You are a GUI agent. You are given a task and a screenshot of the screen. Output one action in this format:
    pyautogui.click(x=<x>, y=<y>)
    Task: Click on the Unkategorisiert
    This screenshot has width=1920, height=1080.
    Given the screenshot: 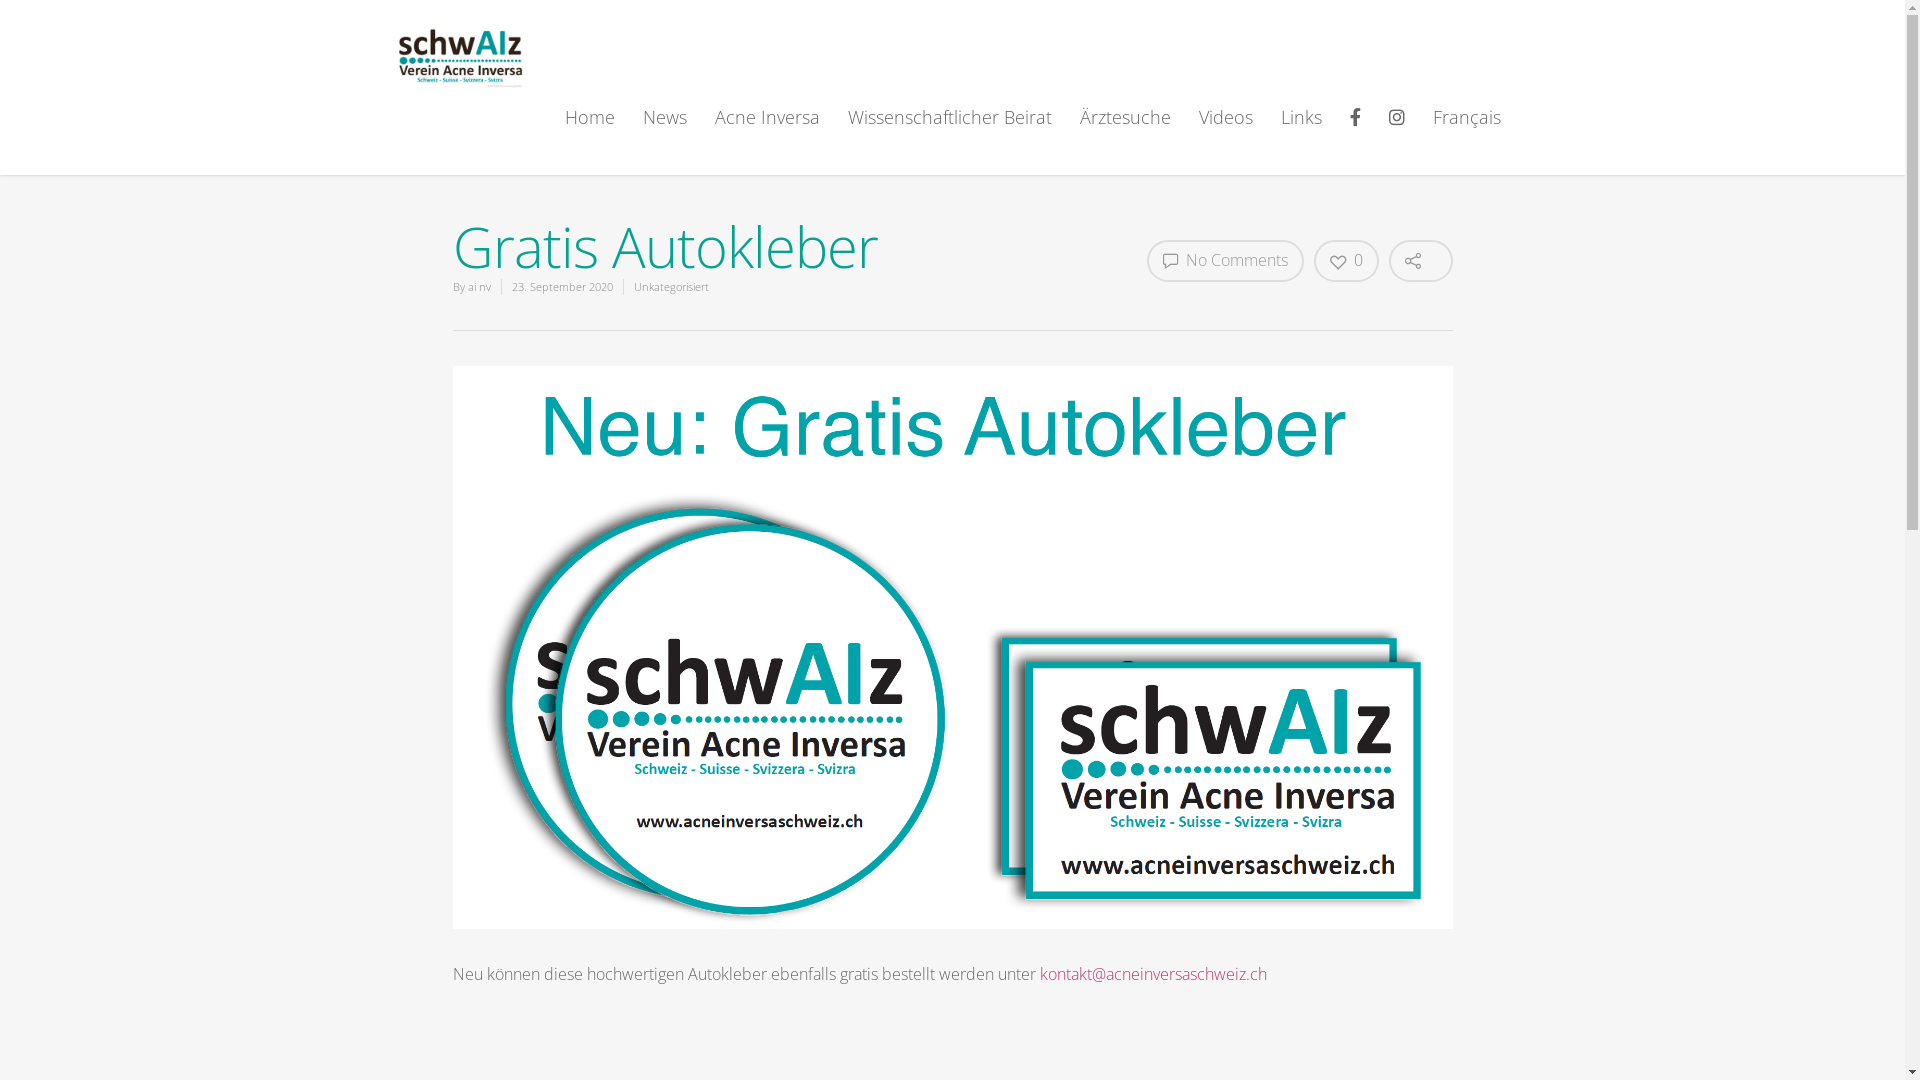 What is the action you would take?
    pyautogui.click(x=672, y=286)
    